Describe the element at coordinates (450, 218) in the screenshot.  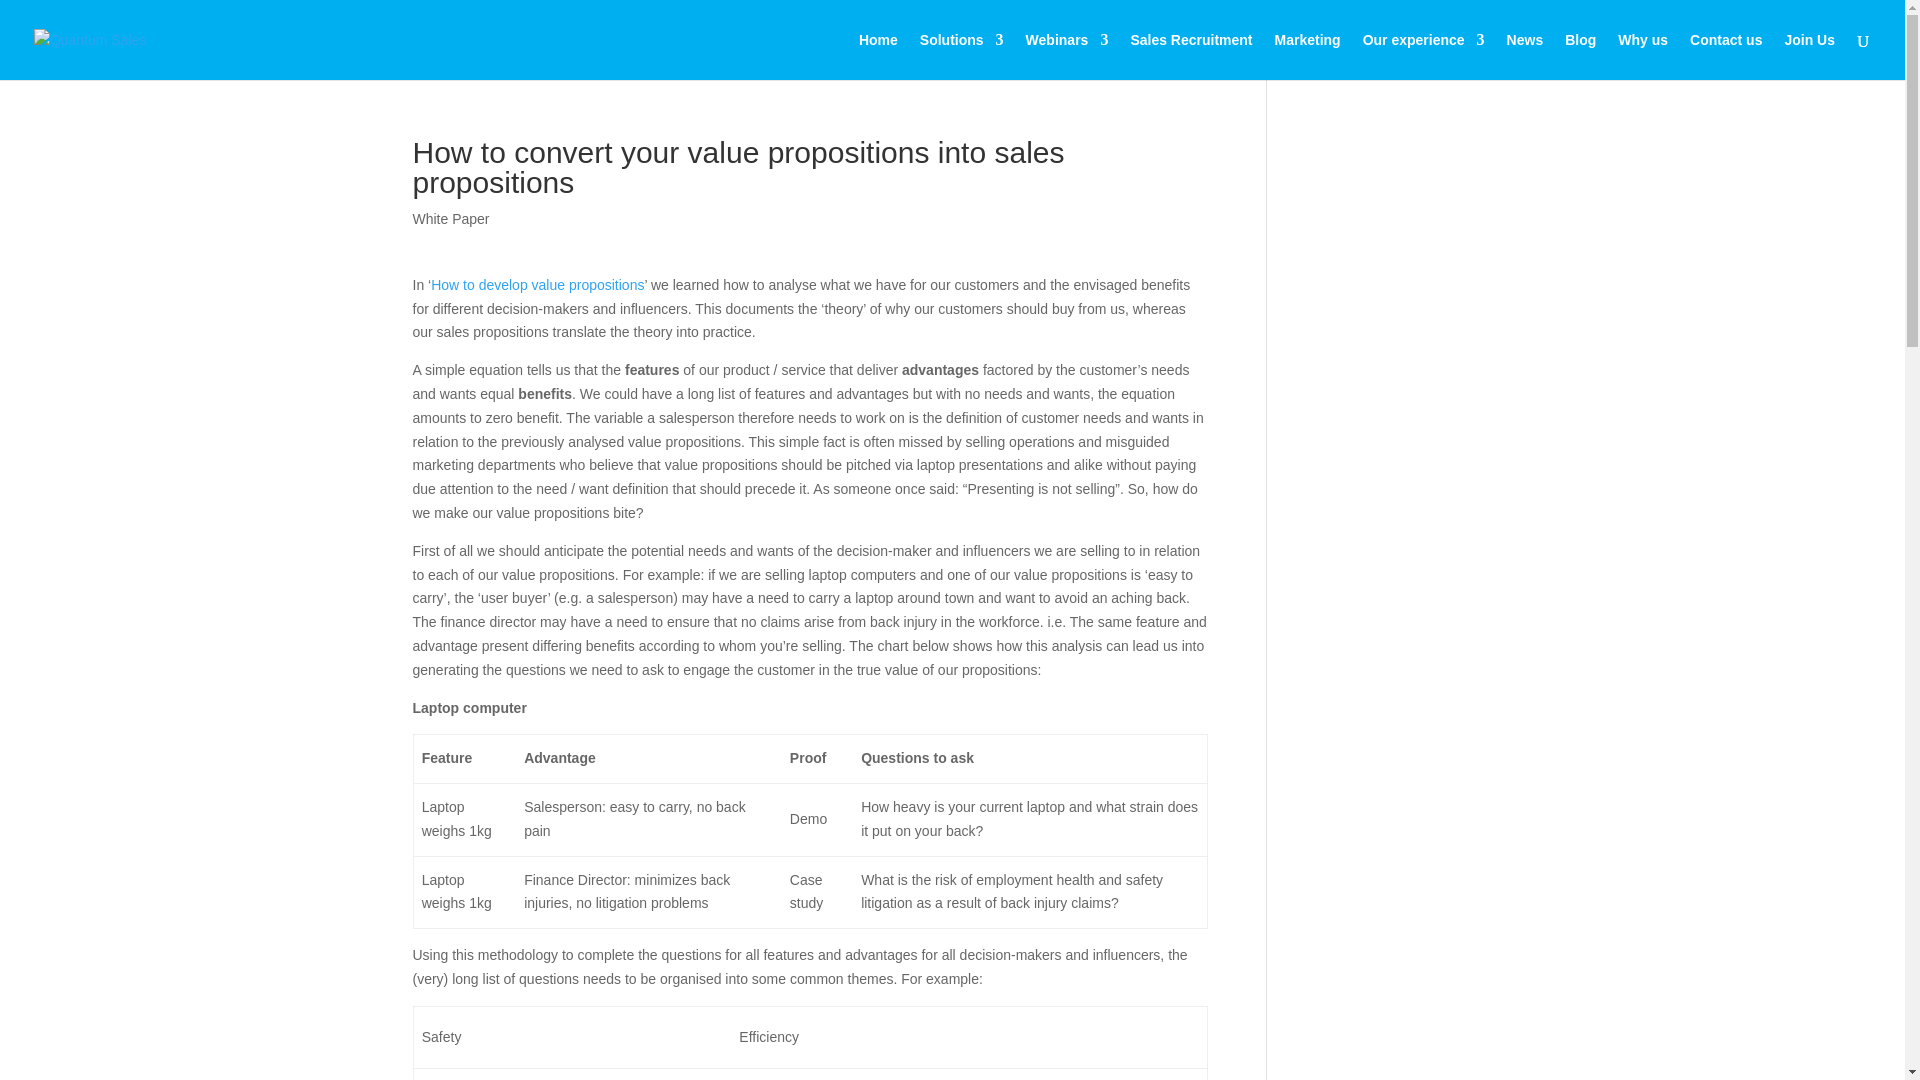
I see `White Paper` at that location.